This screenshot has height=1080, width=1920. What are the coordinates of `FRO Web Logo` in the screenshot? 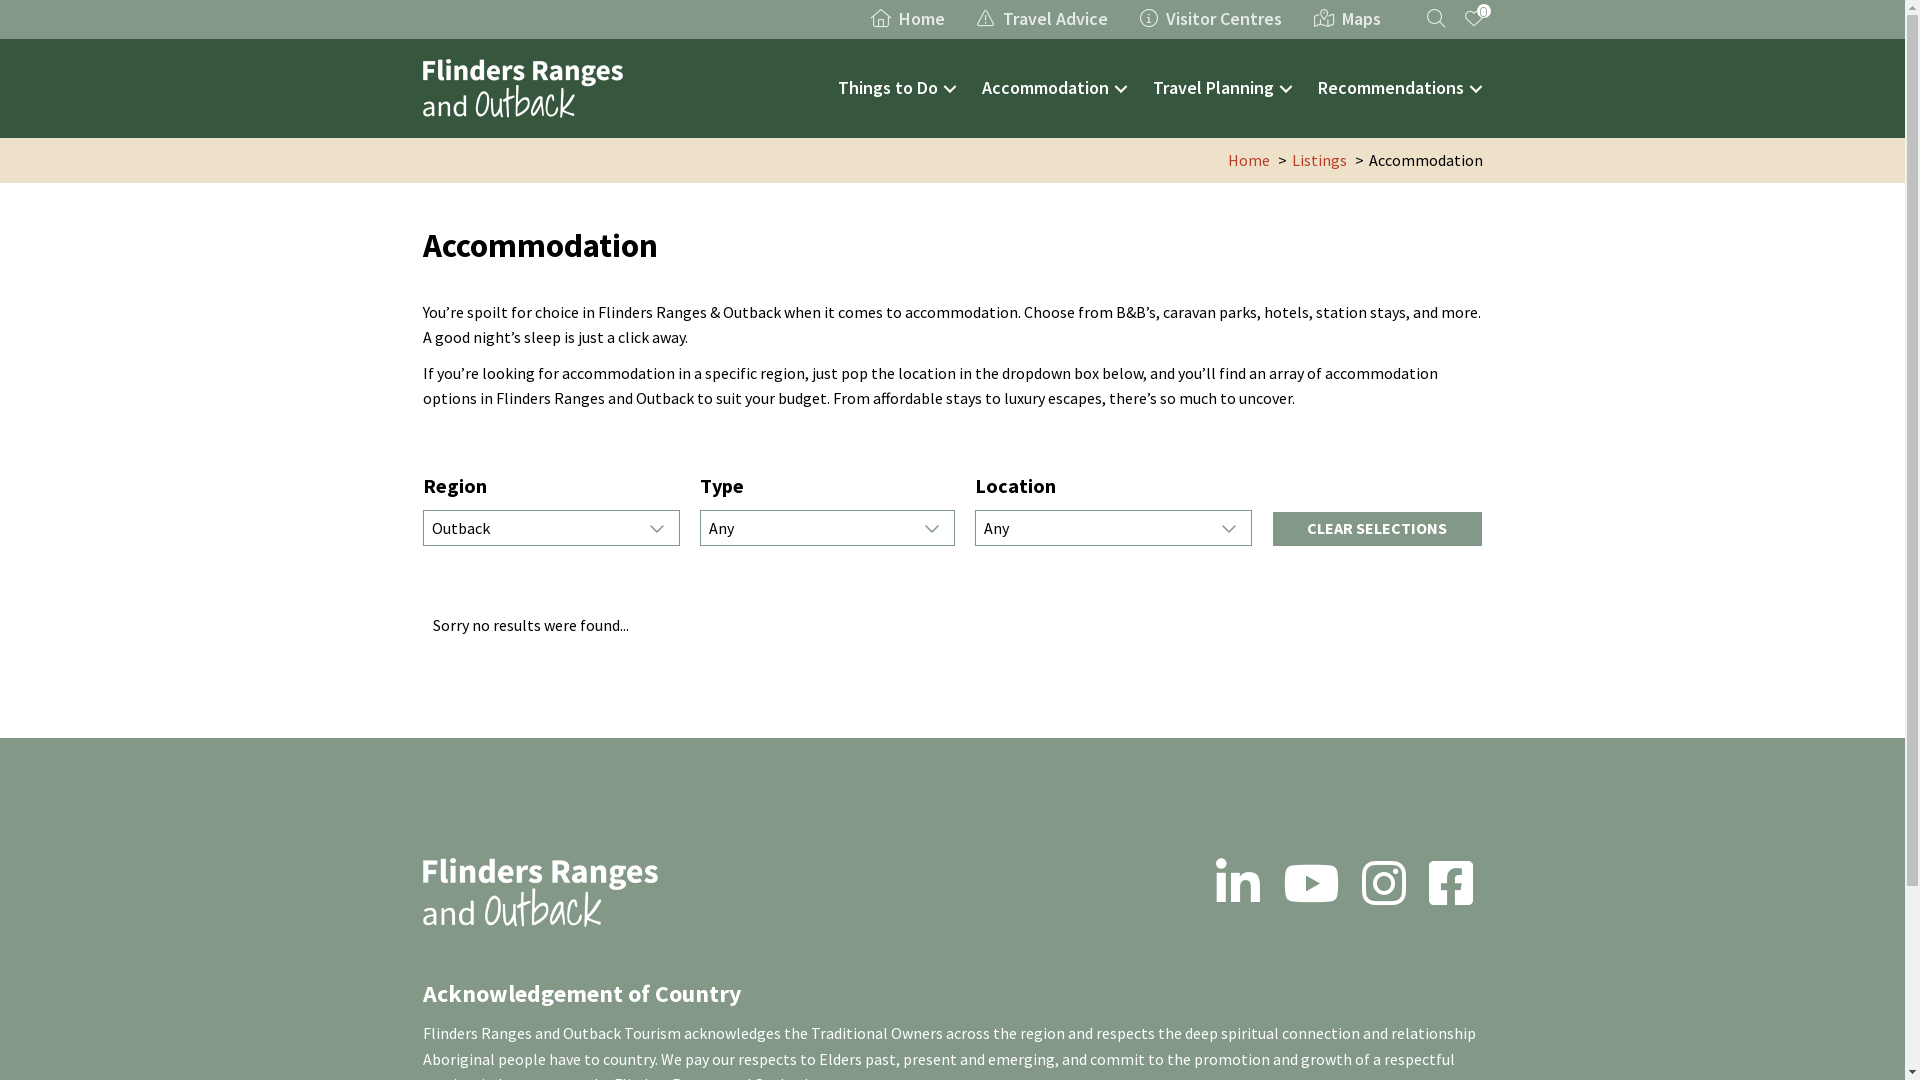 It's located at (522, 88).